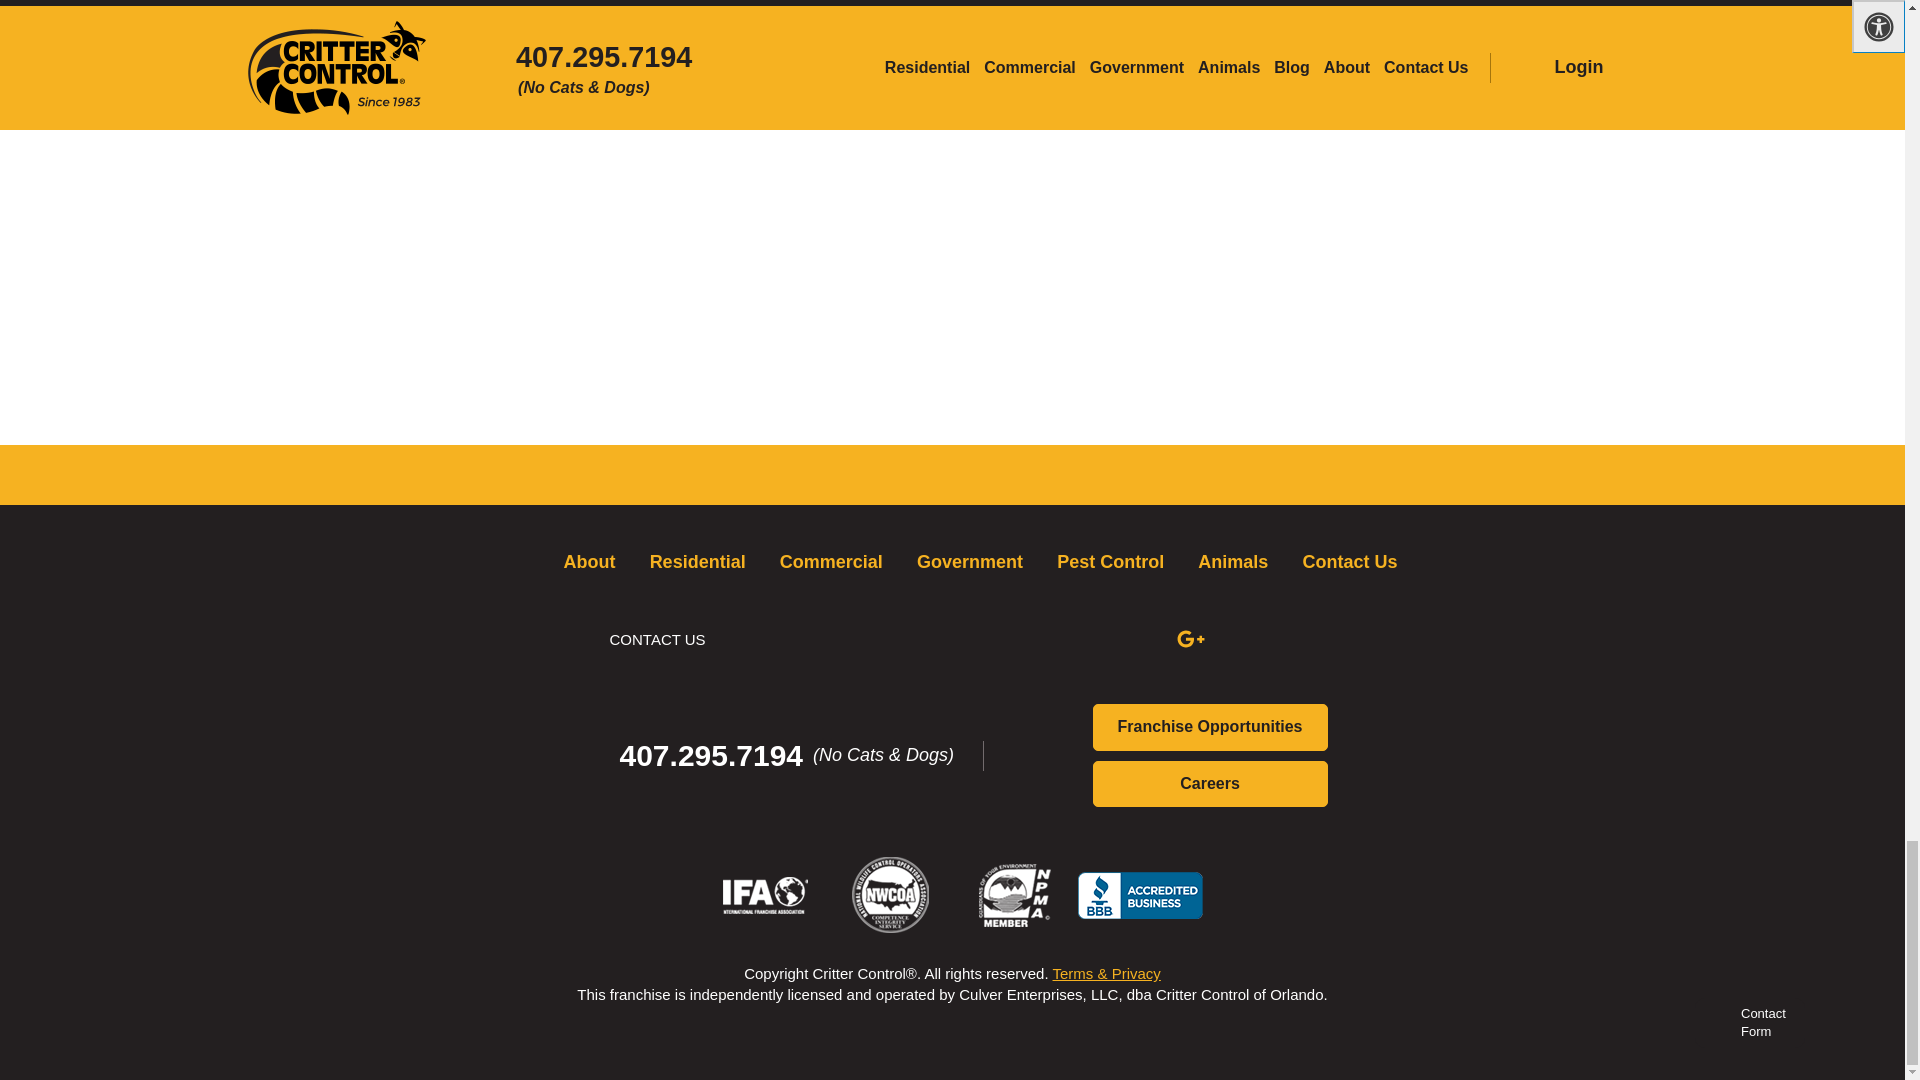  I want to click on Find us on Google Maps, so click(1185, 640).